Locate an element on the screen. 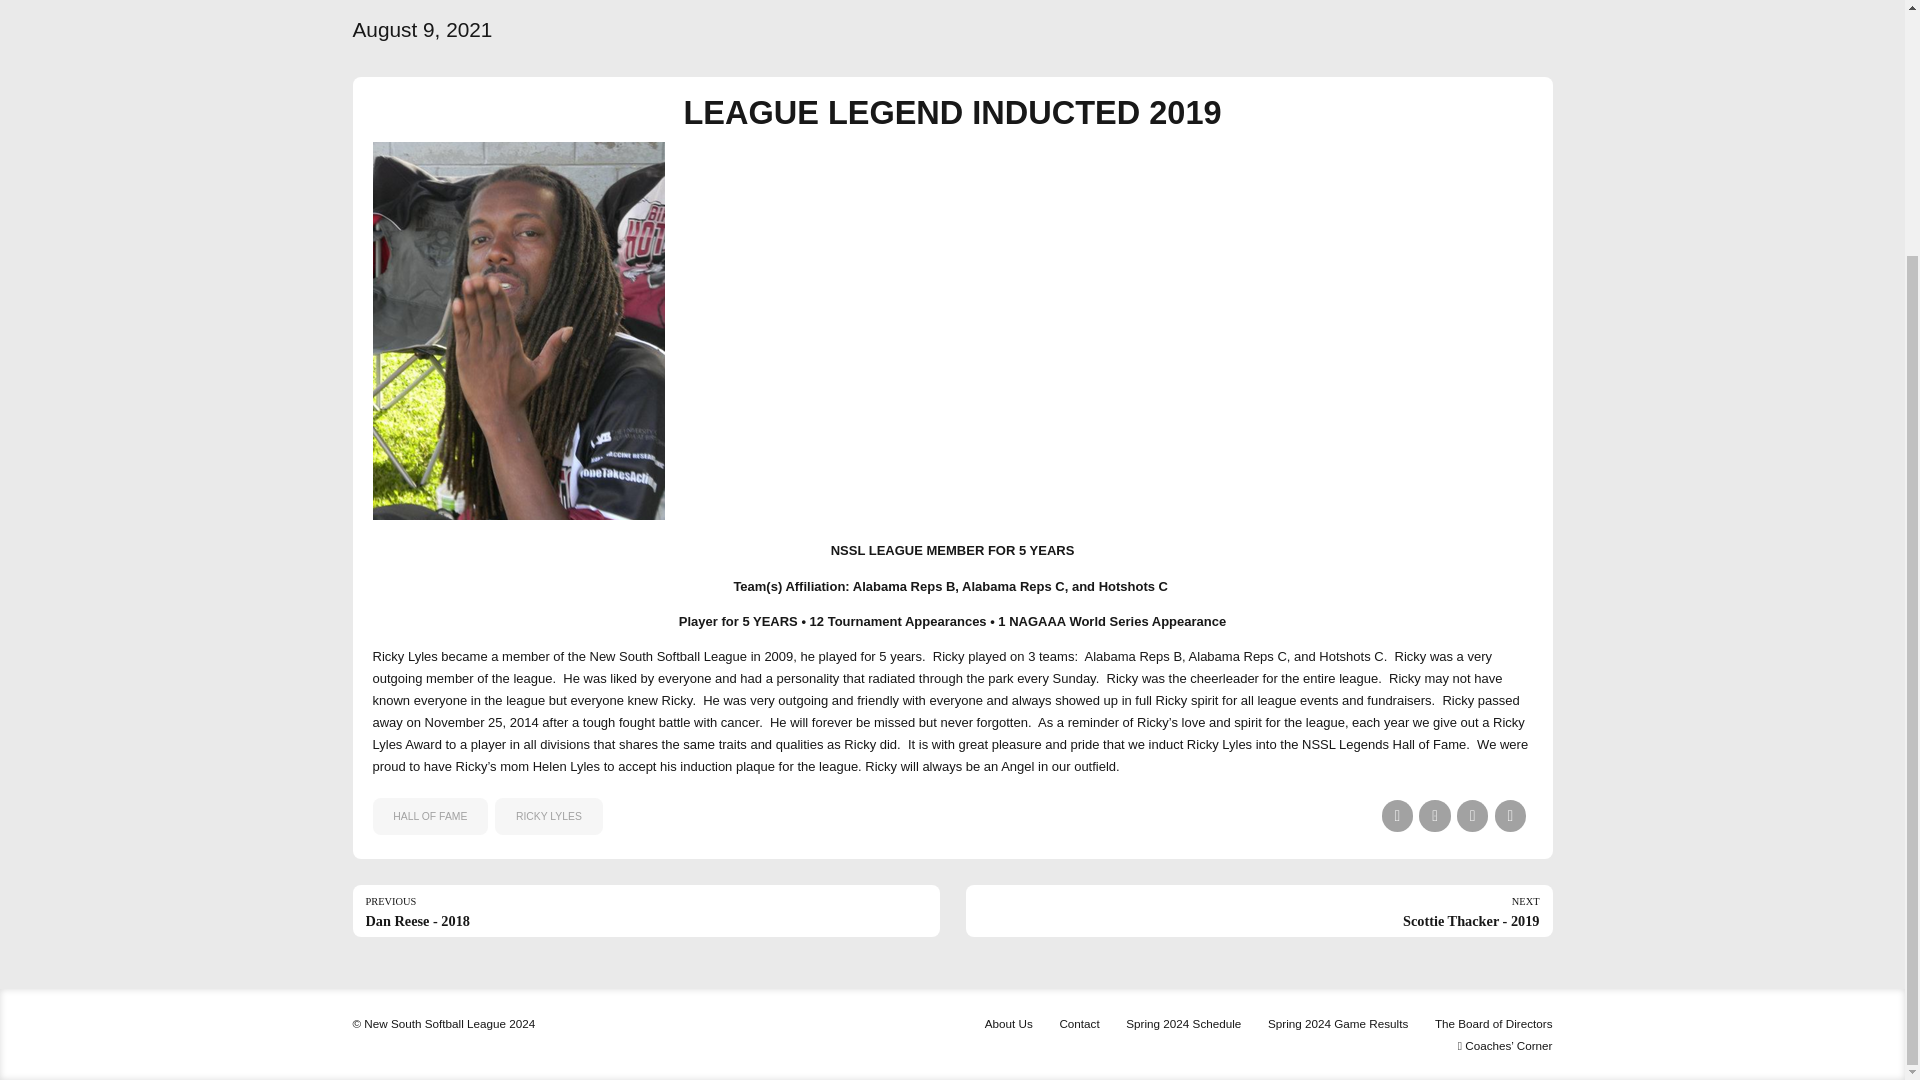 This screenshot has height=1080, width=1920. The Board of Directors is located at coordinates (1510, 815).